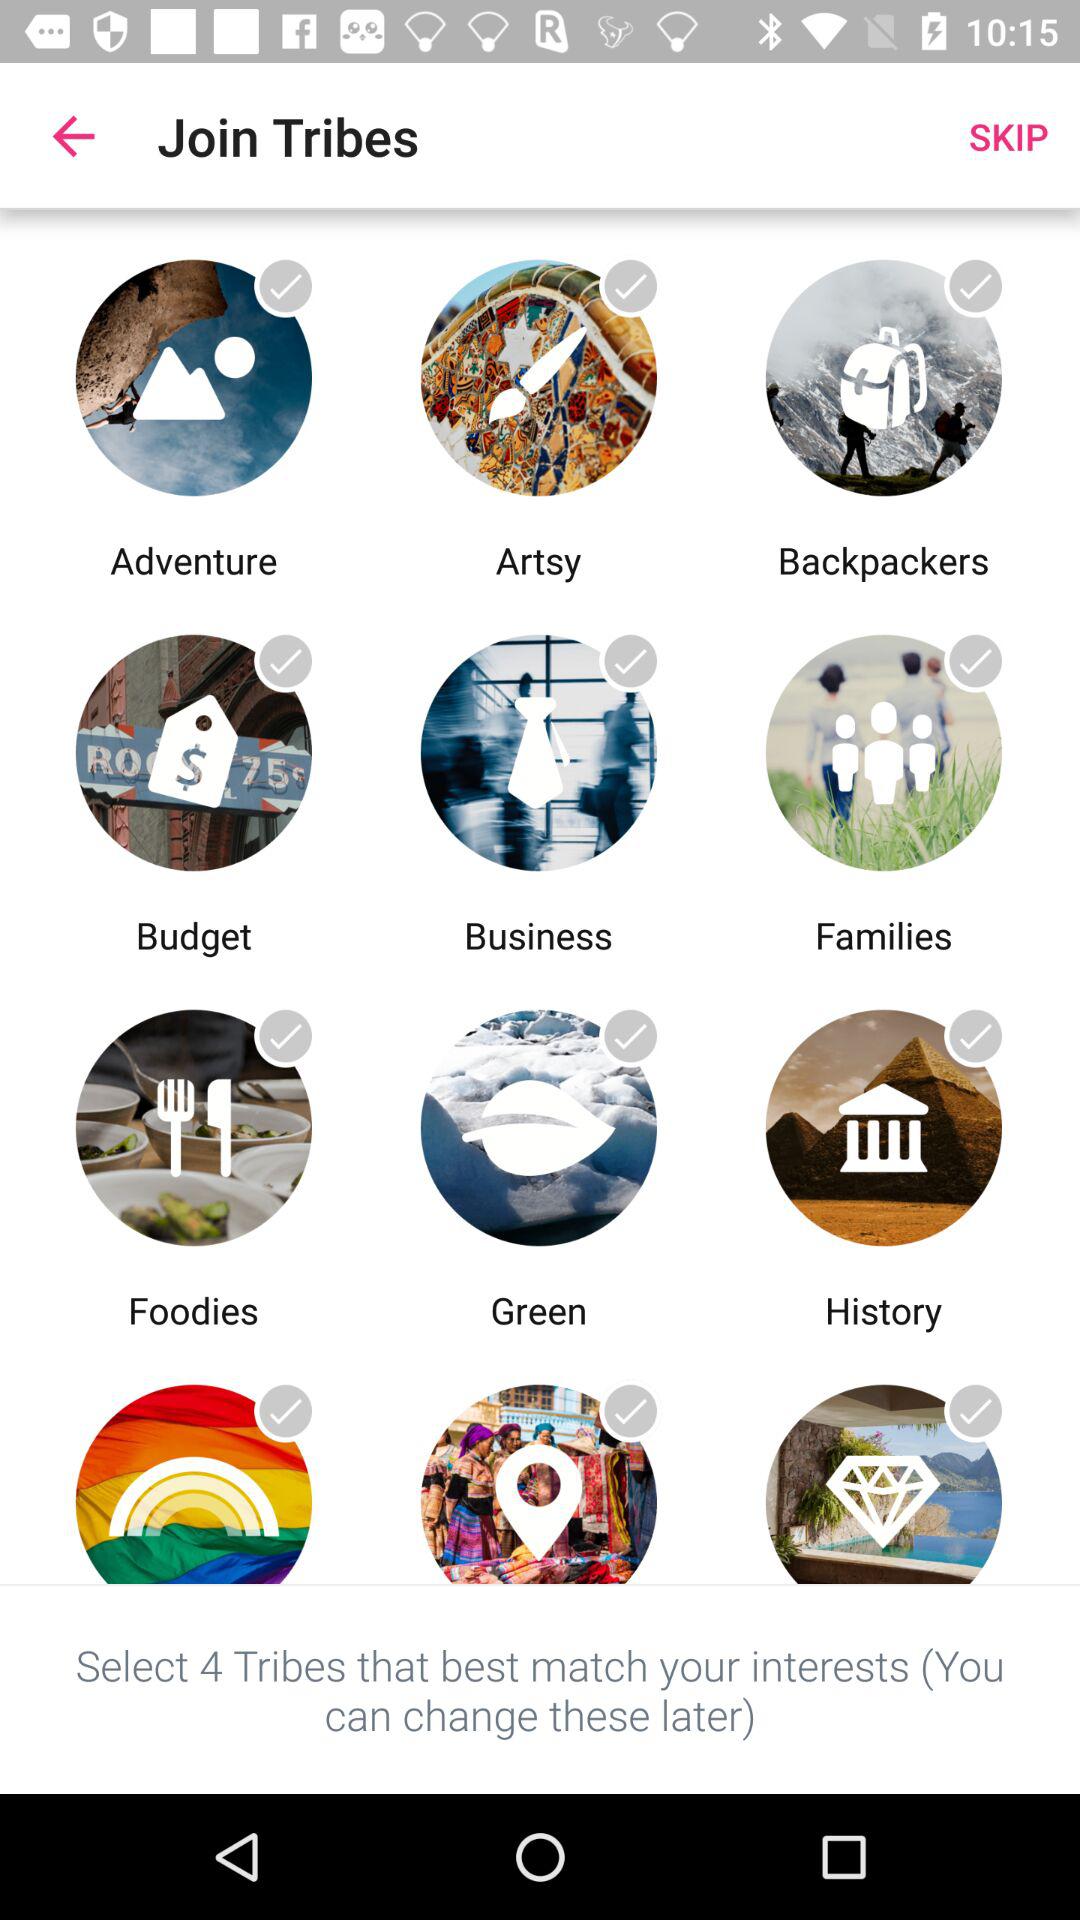  Describe the element at coordinates (884, 748) in the screenshot. I see `join family tribe` at that location.